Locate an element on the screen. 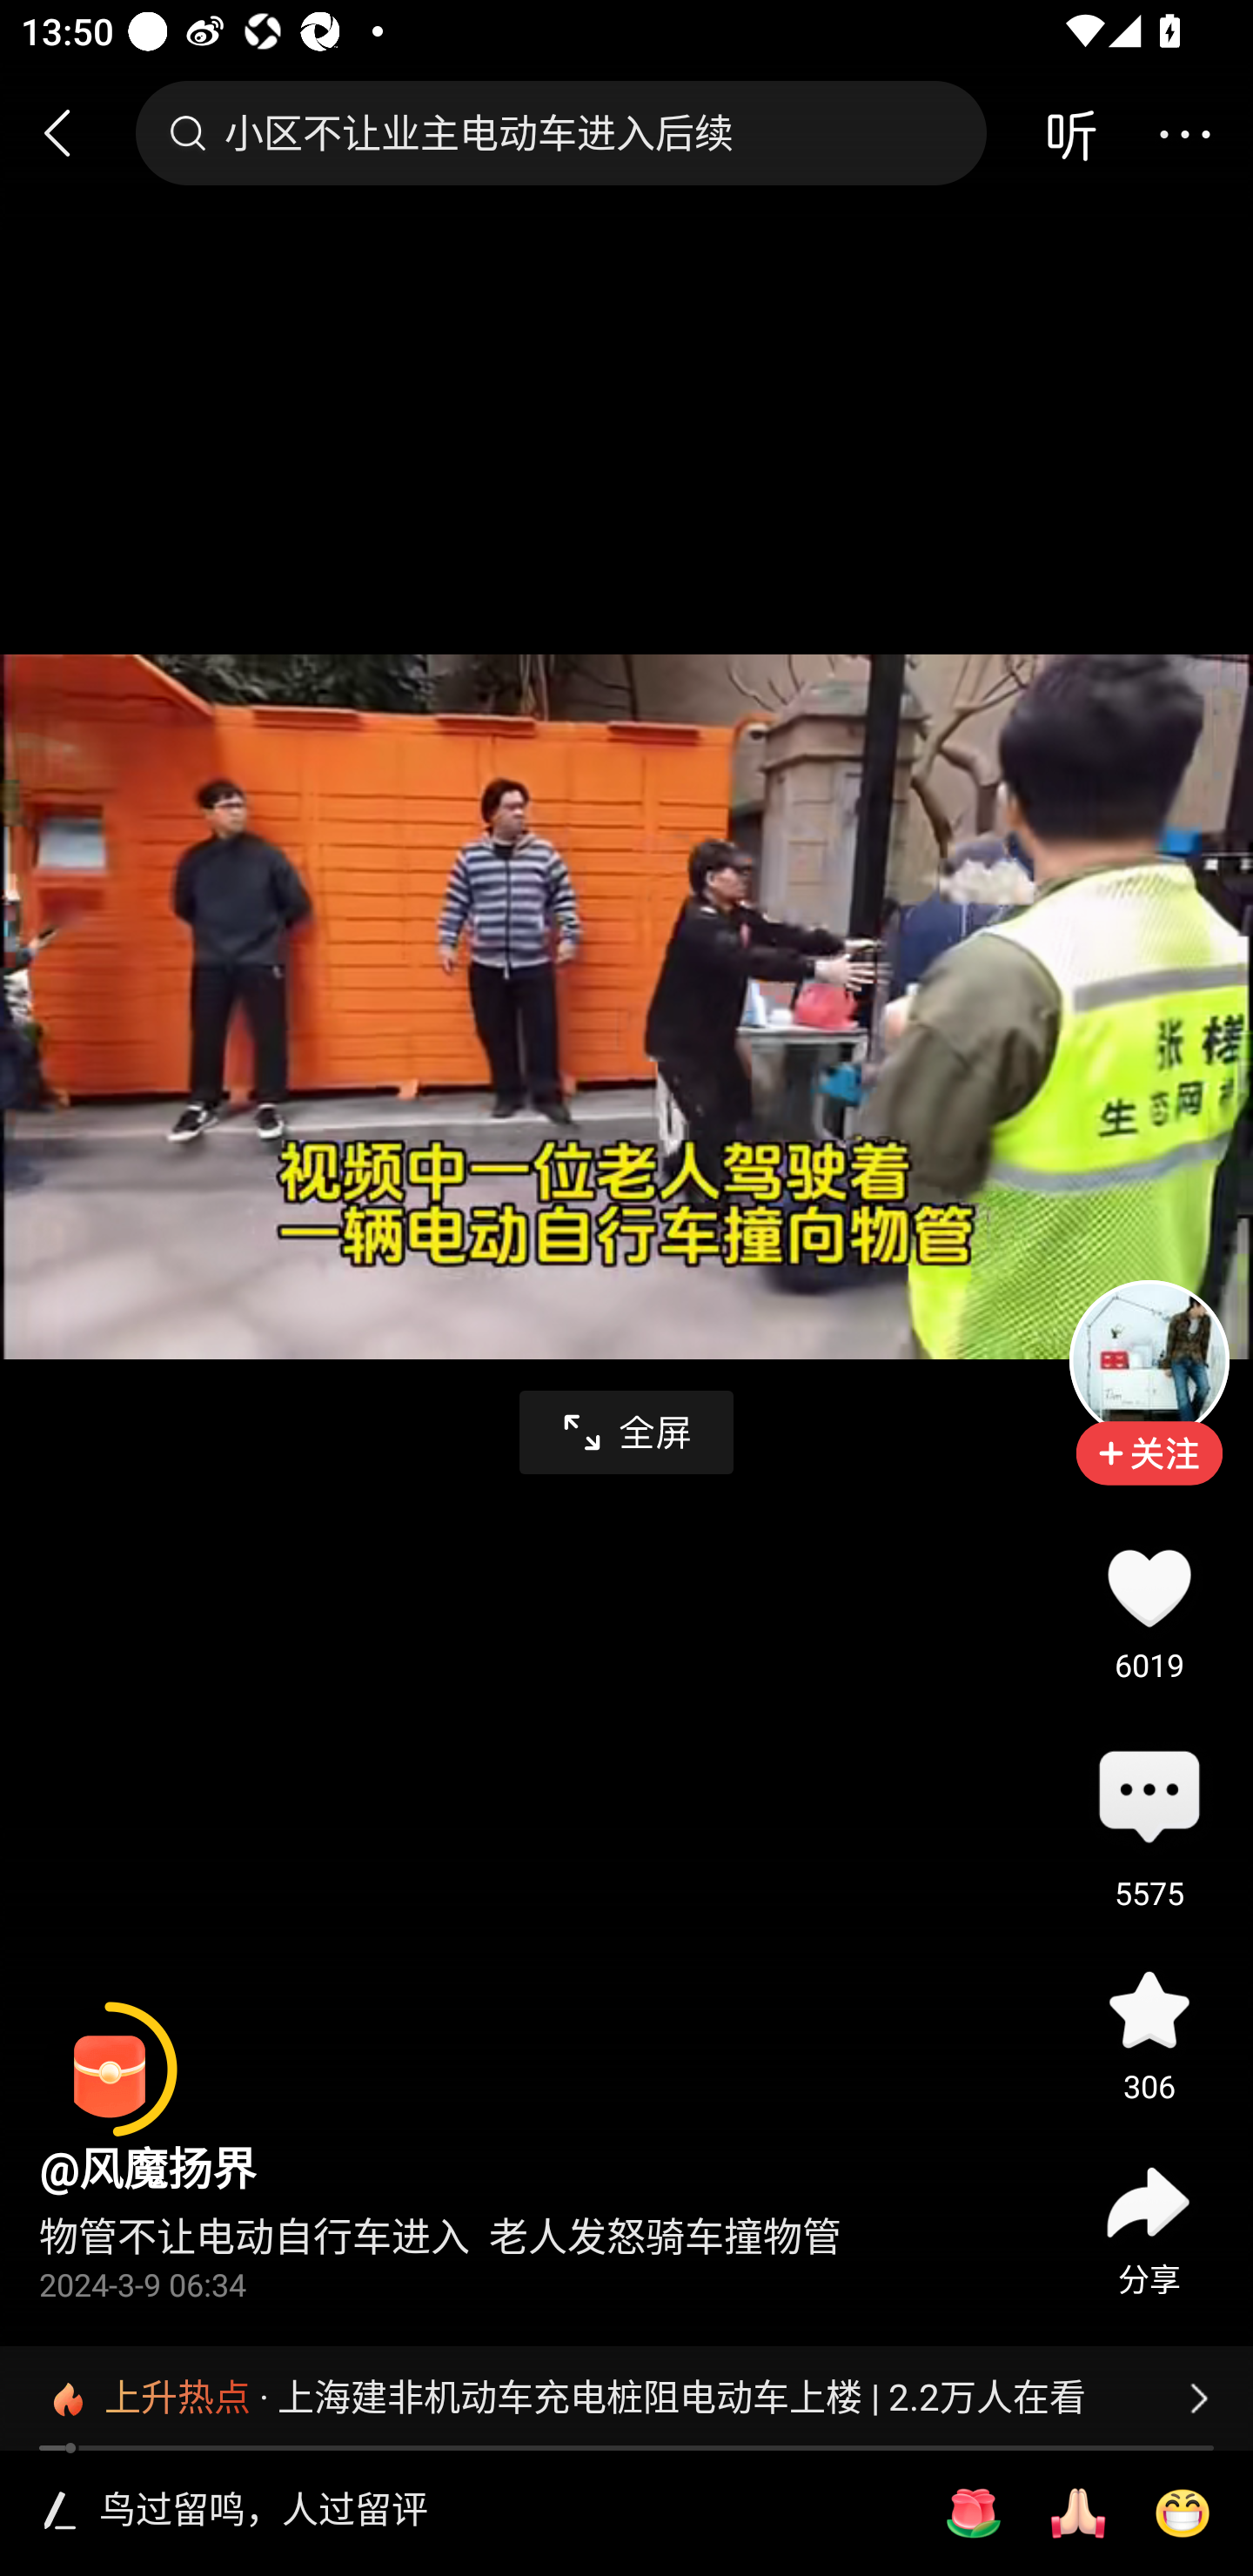 Image resolution: width=1253 pixels, height=2576 pixels. 返回 is located at coordinates (70, 132).